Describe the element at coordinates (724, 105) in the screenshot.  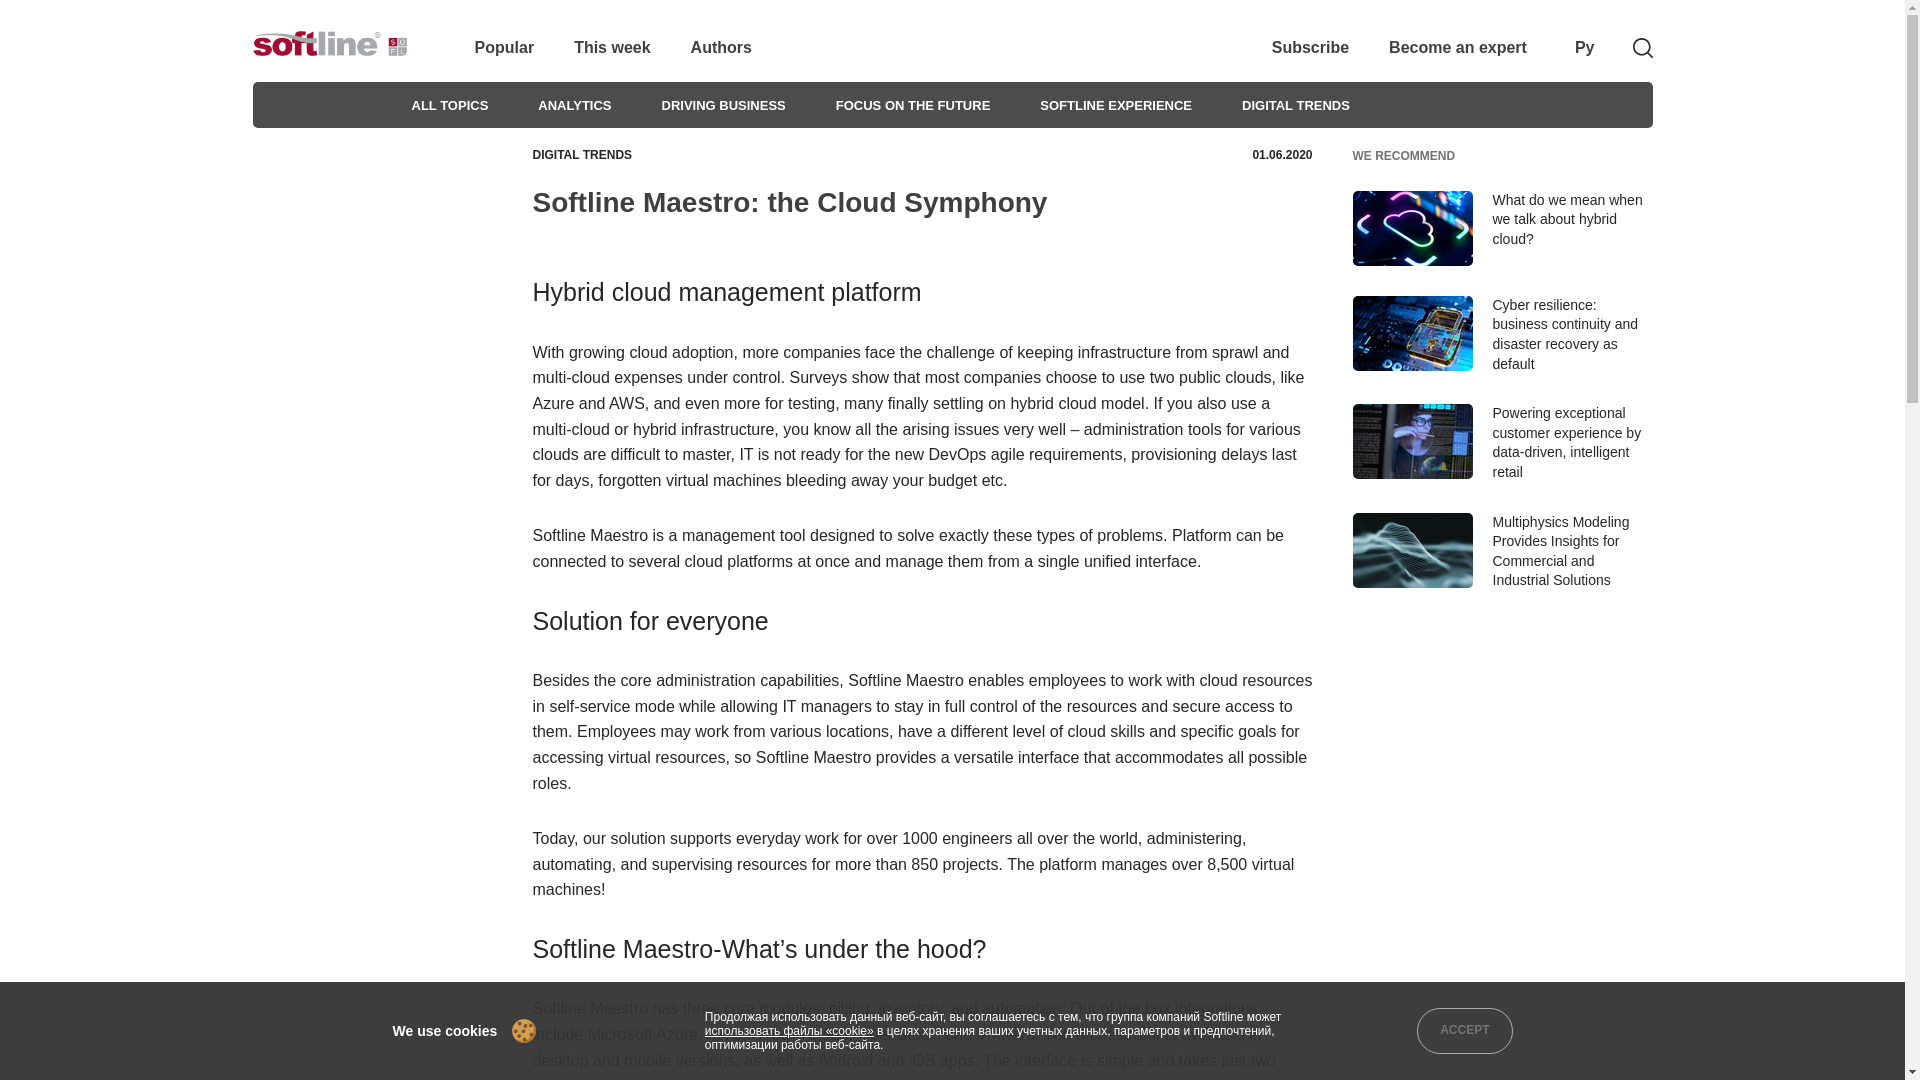
I see `DRIVING BUSINESS` at that location.